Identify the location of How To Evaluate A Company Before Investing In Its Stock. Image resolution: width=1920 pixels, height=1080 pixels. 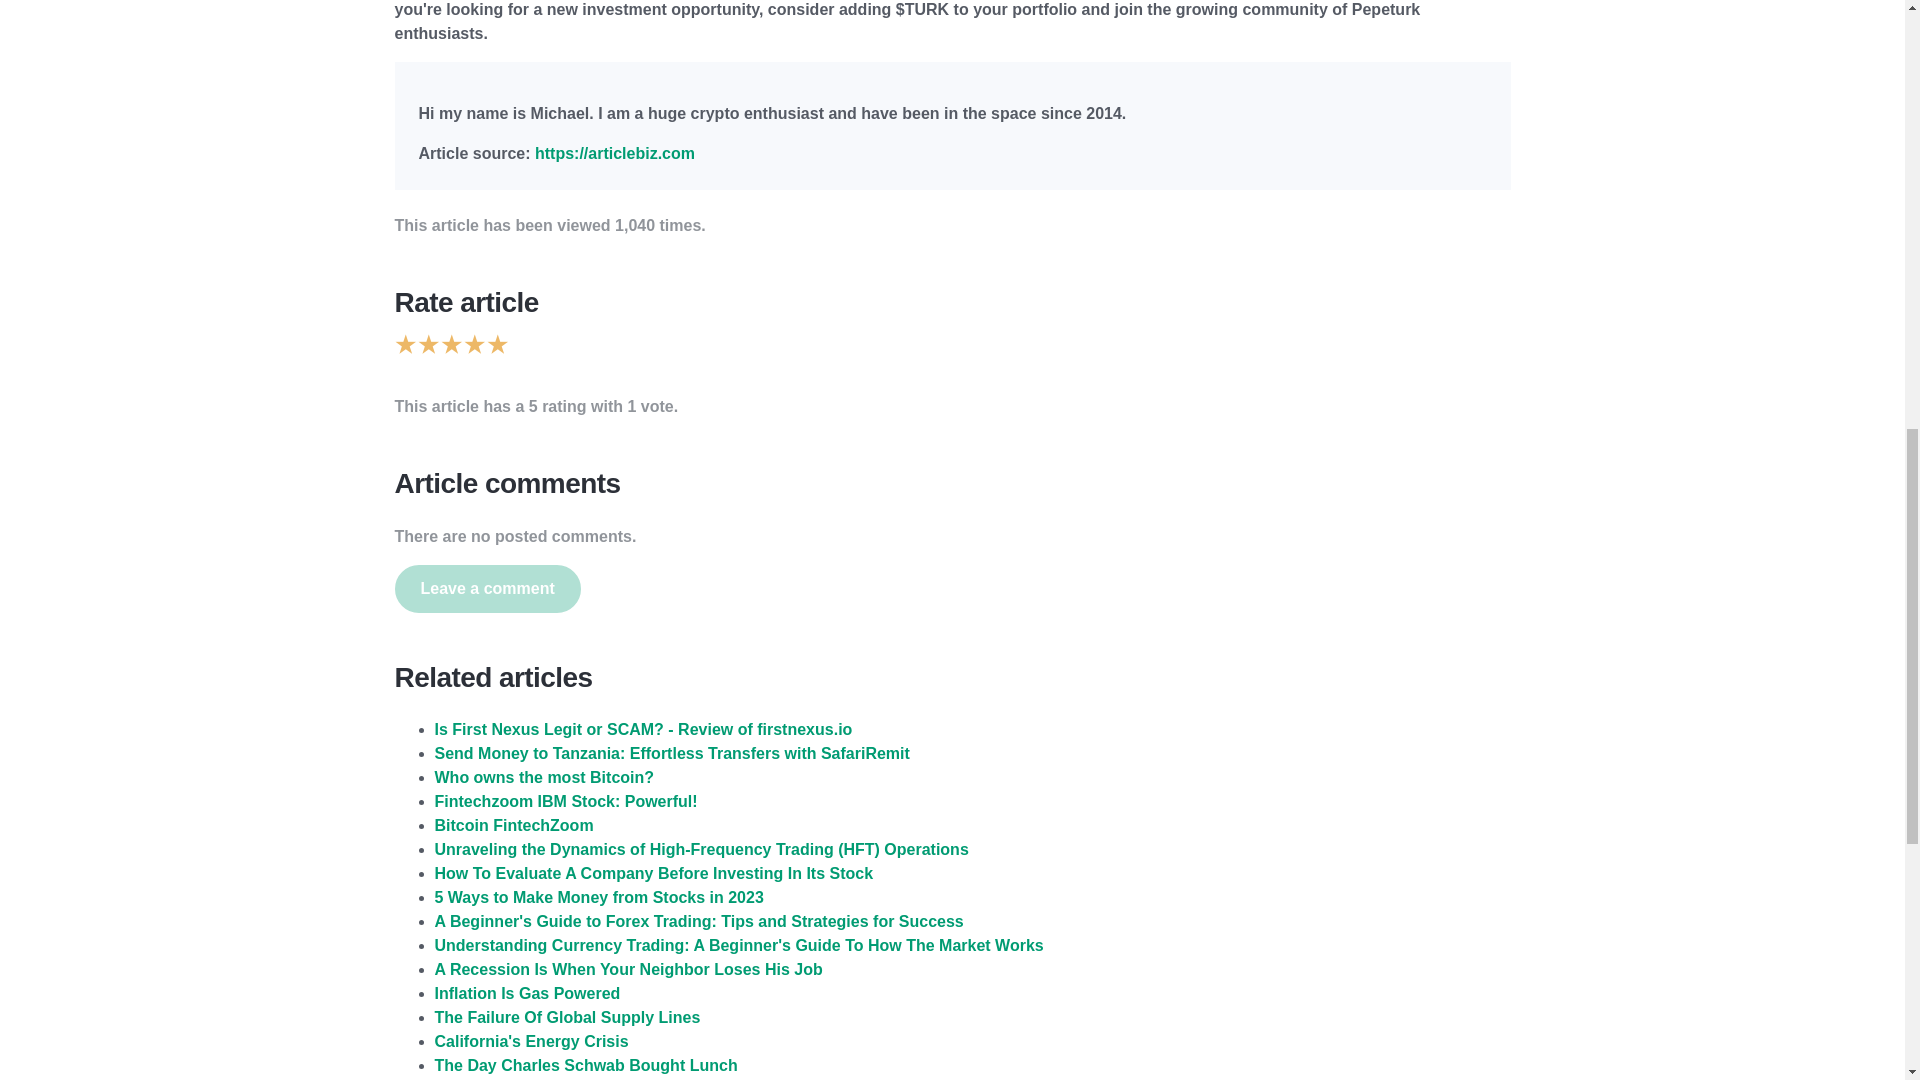
(653, 874).